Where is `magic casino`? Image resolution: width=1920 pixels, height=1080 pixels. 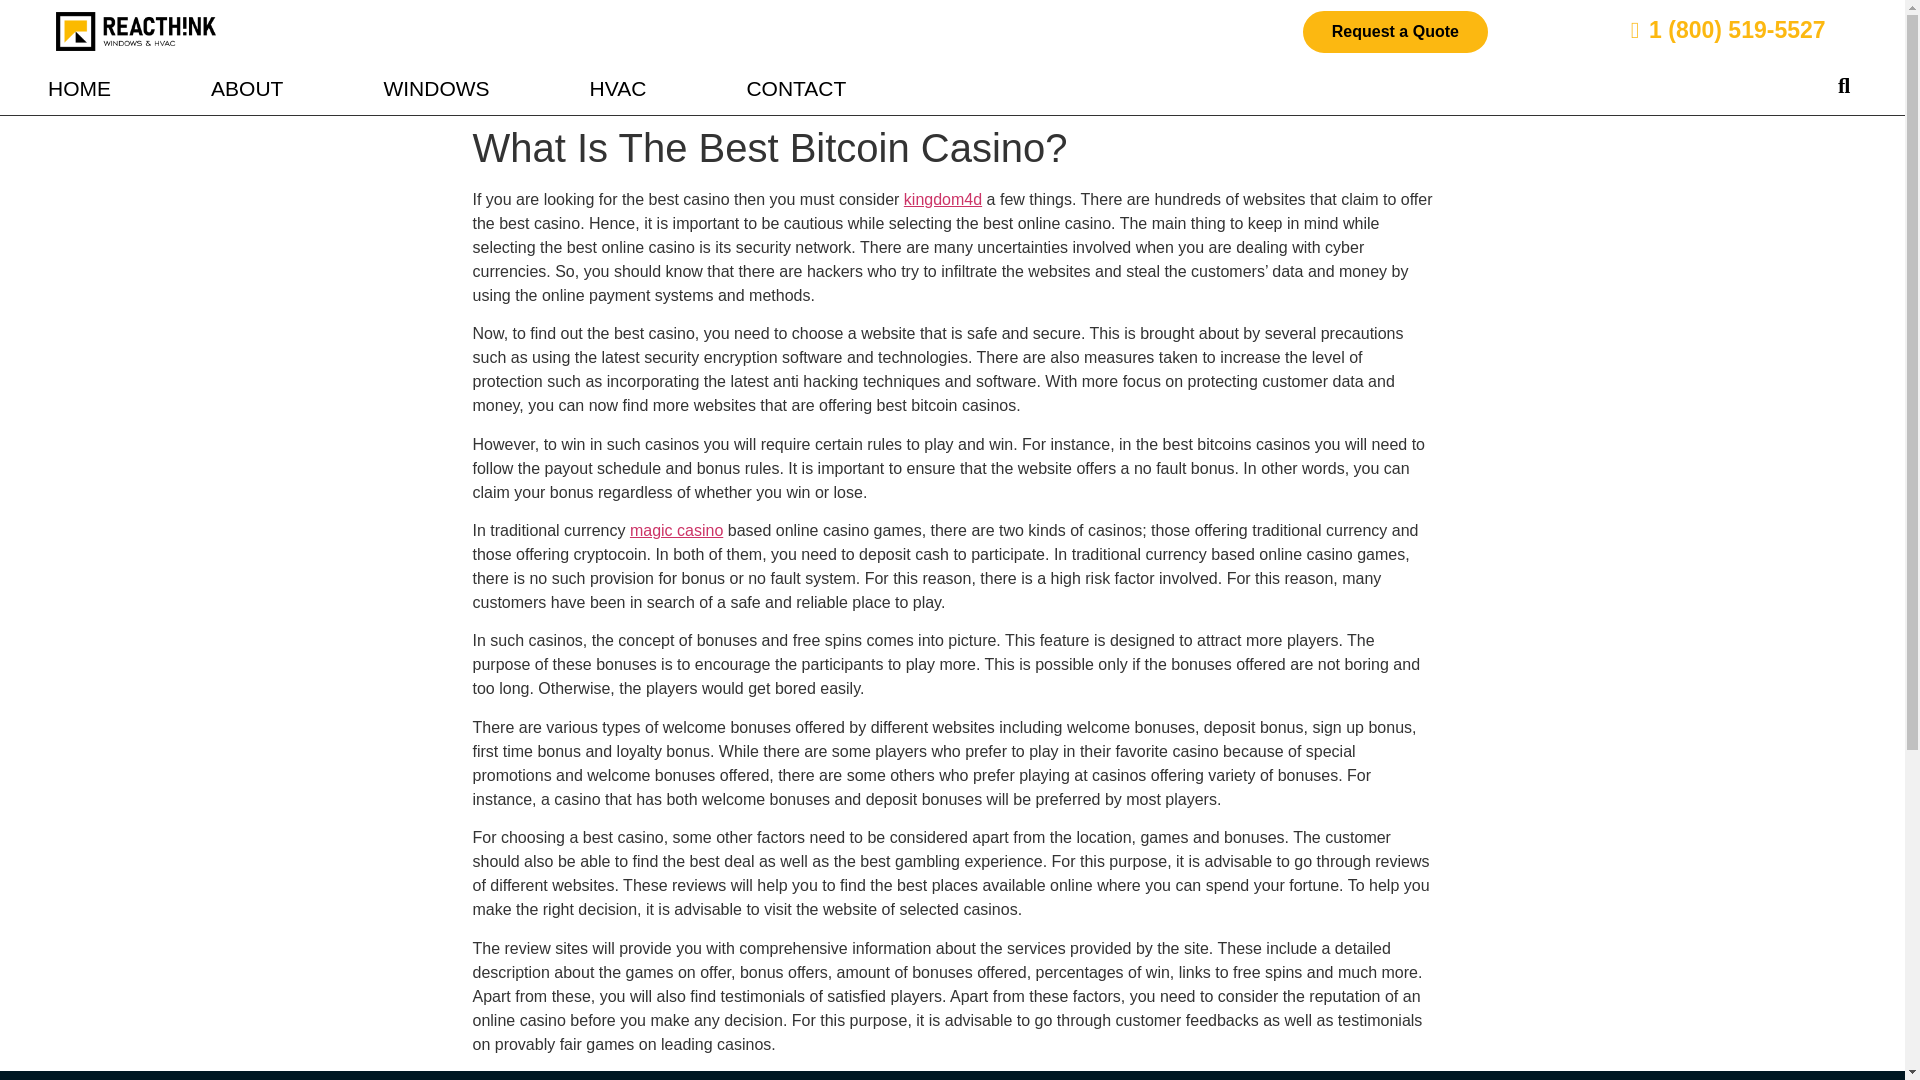
magic casino is located at coordinates (676, 530).